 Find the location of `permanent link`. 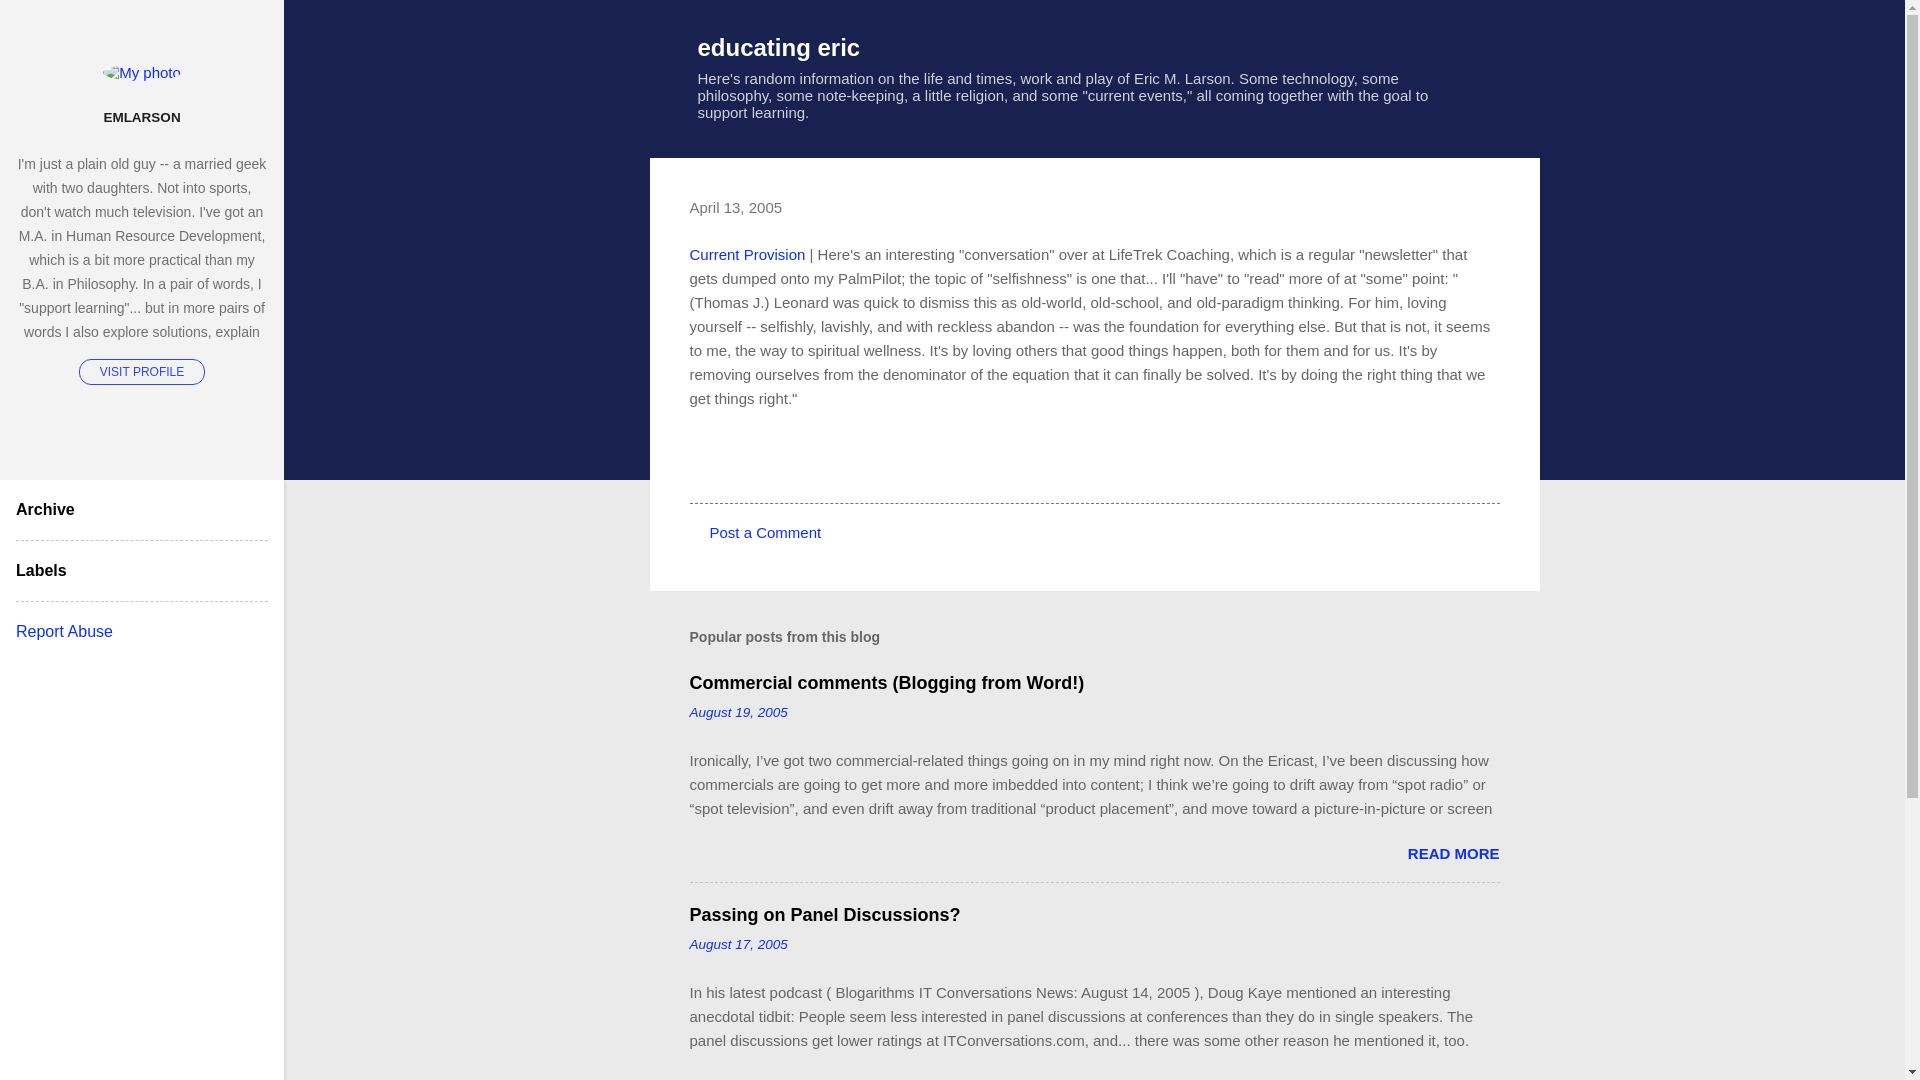

permanent link is located at coordinates (738, 712).